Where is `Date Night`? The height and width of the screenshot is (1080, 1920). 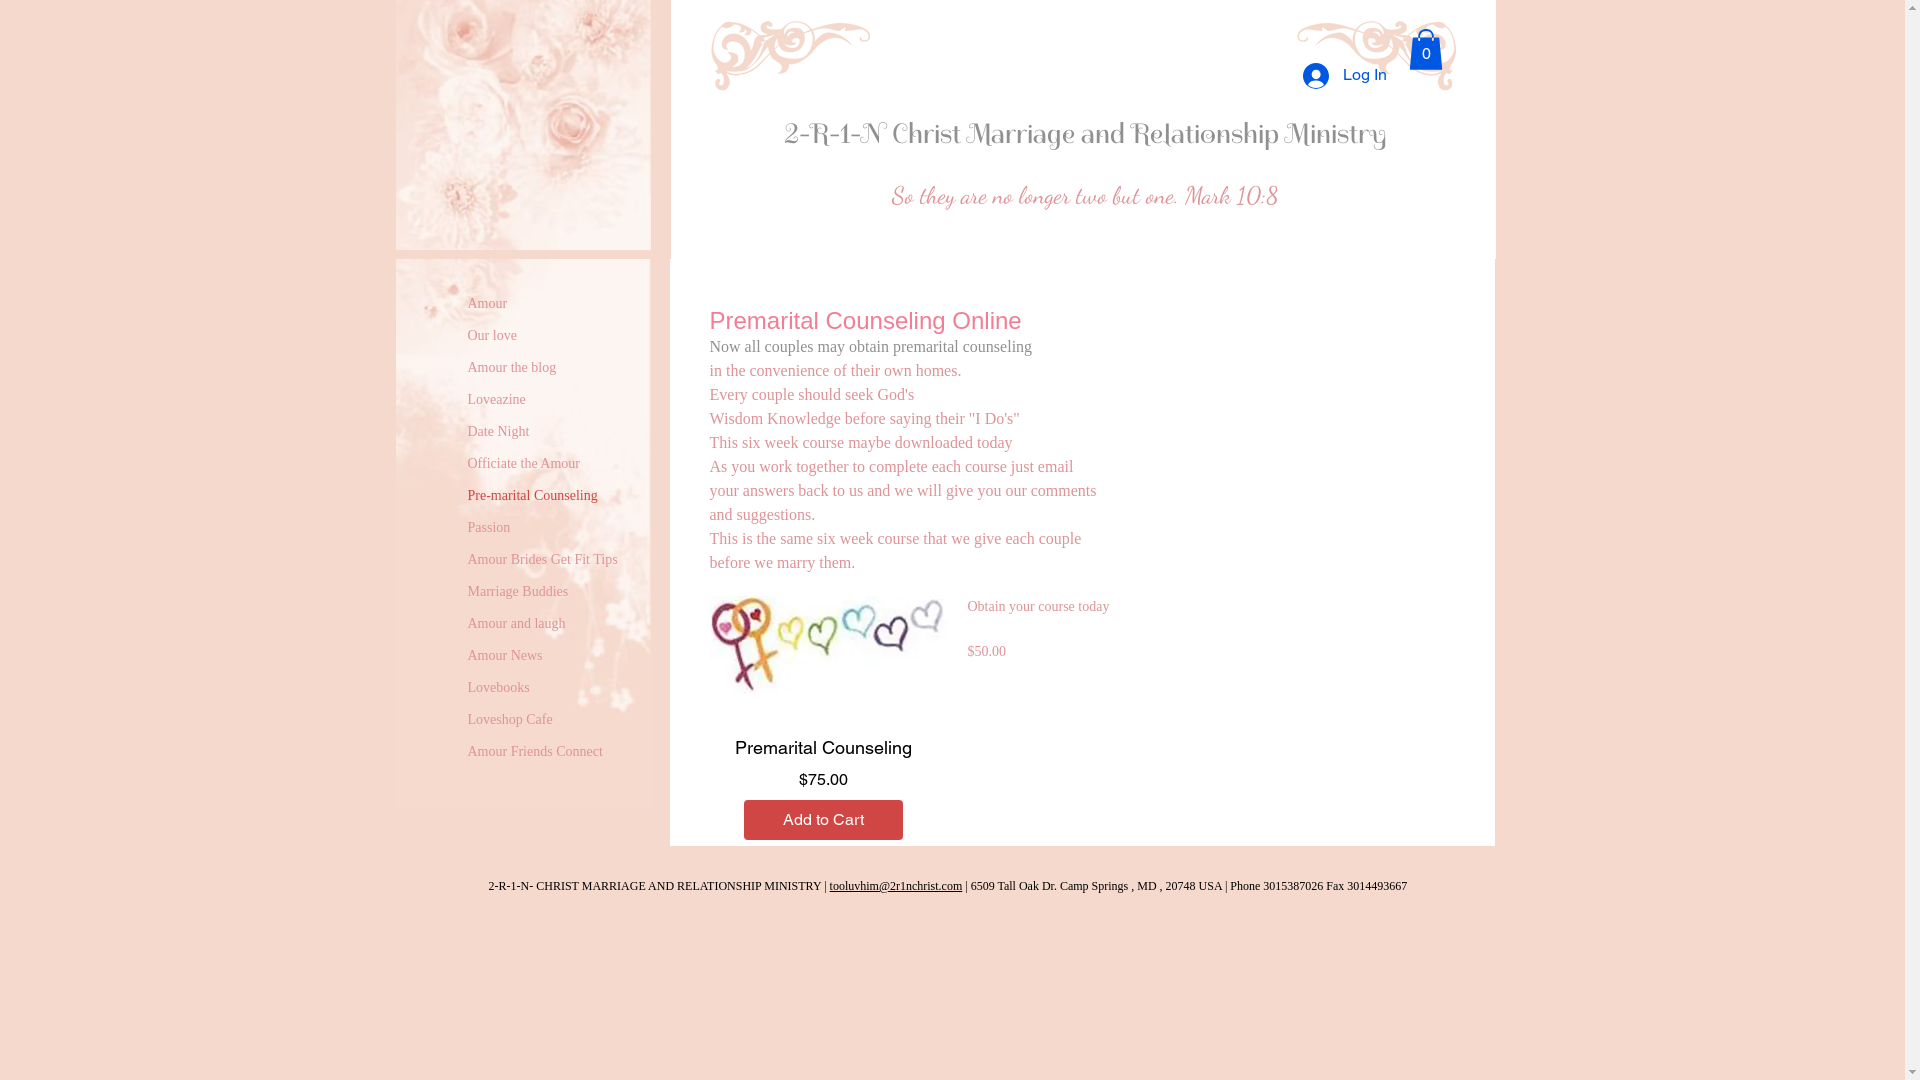
Date Night is located at coordinates (499, 432).